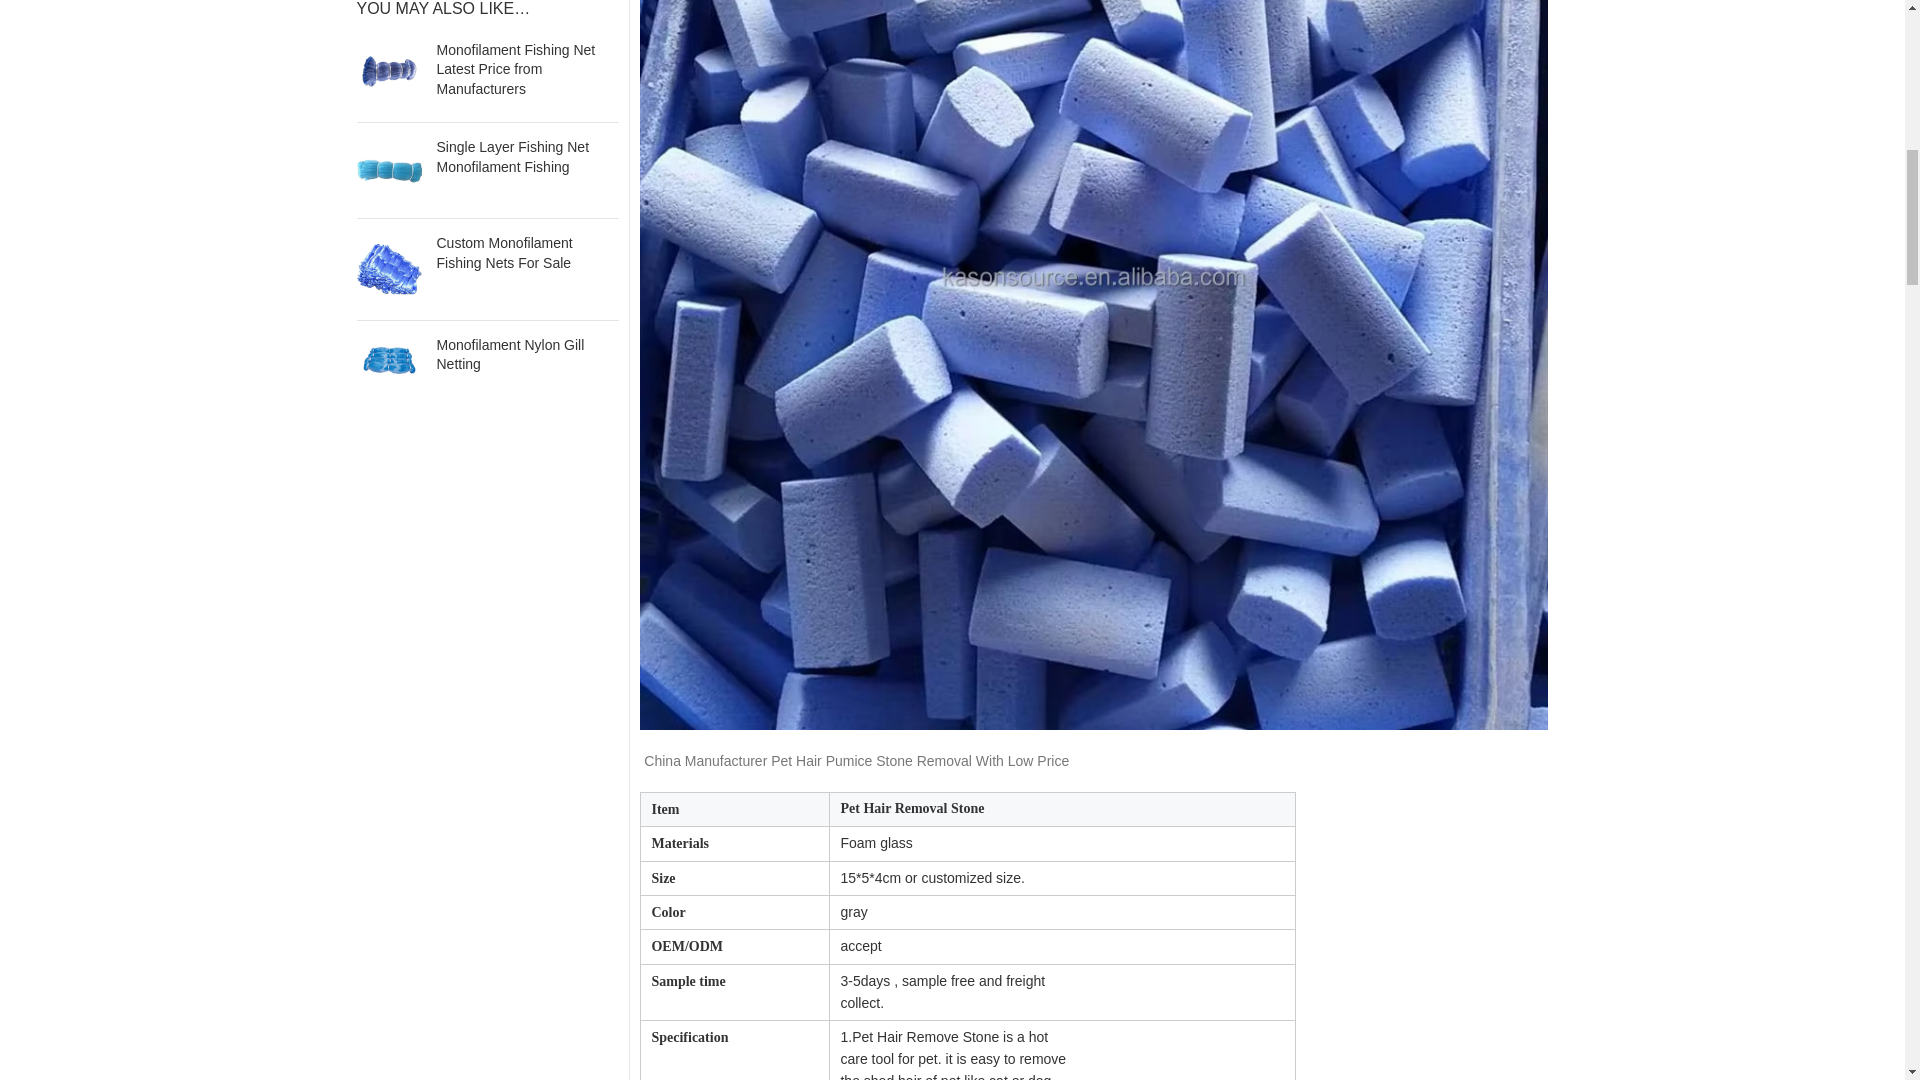  I want to click on Monofilament Nylon Gill Netting, so click(526, 354).